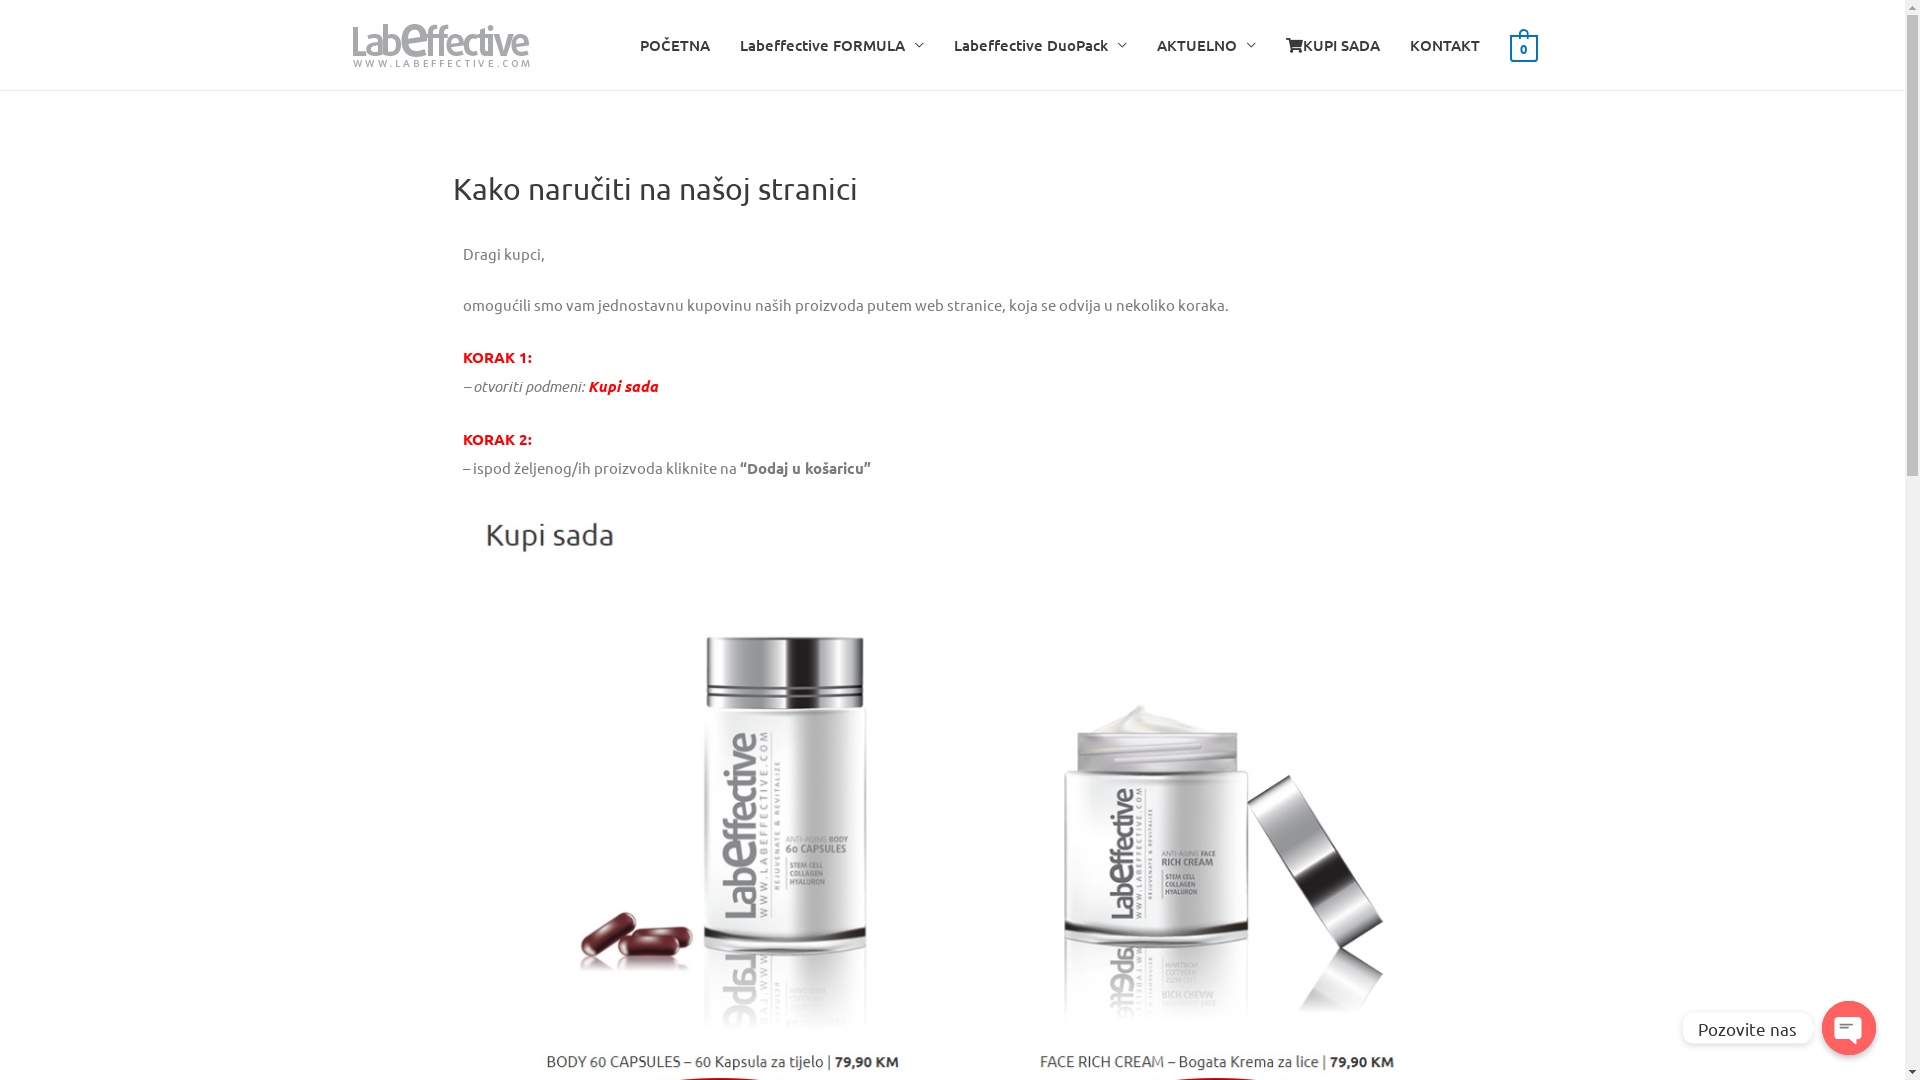 The height and width of the screenshot is (1080, 1920). I want to click on Labeffective FORMULA, so click(832, 45).